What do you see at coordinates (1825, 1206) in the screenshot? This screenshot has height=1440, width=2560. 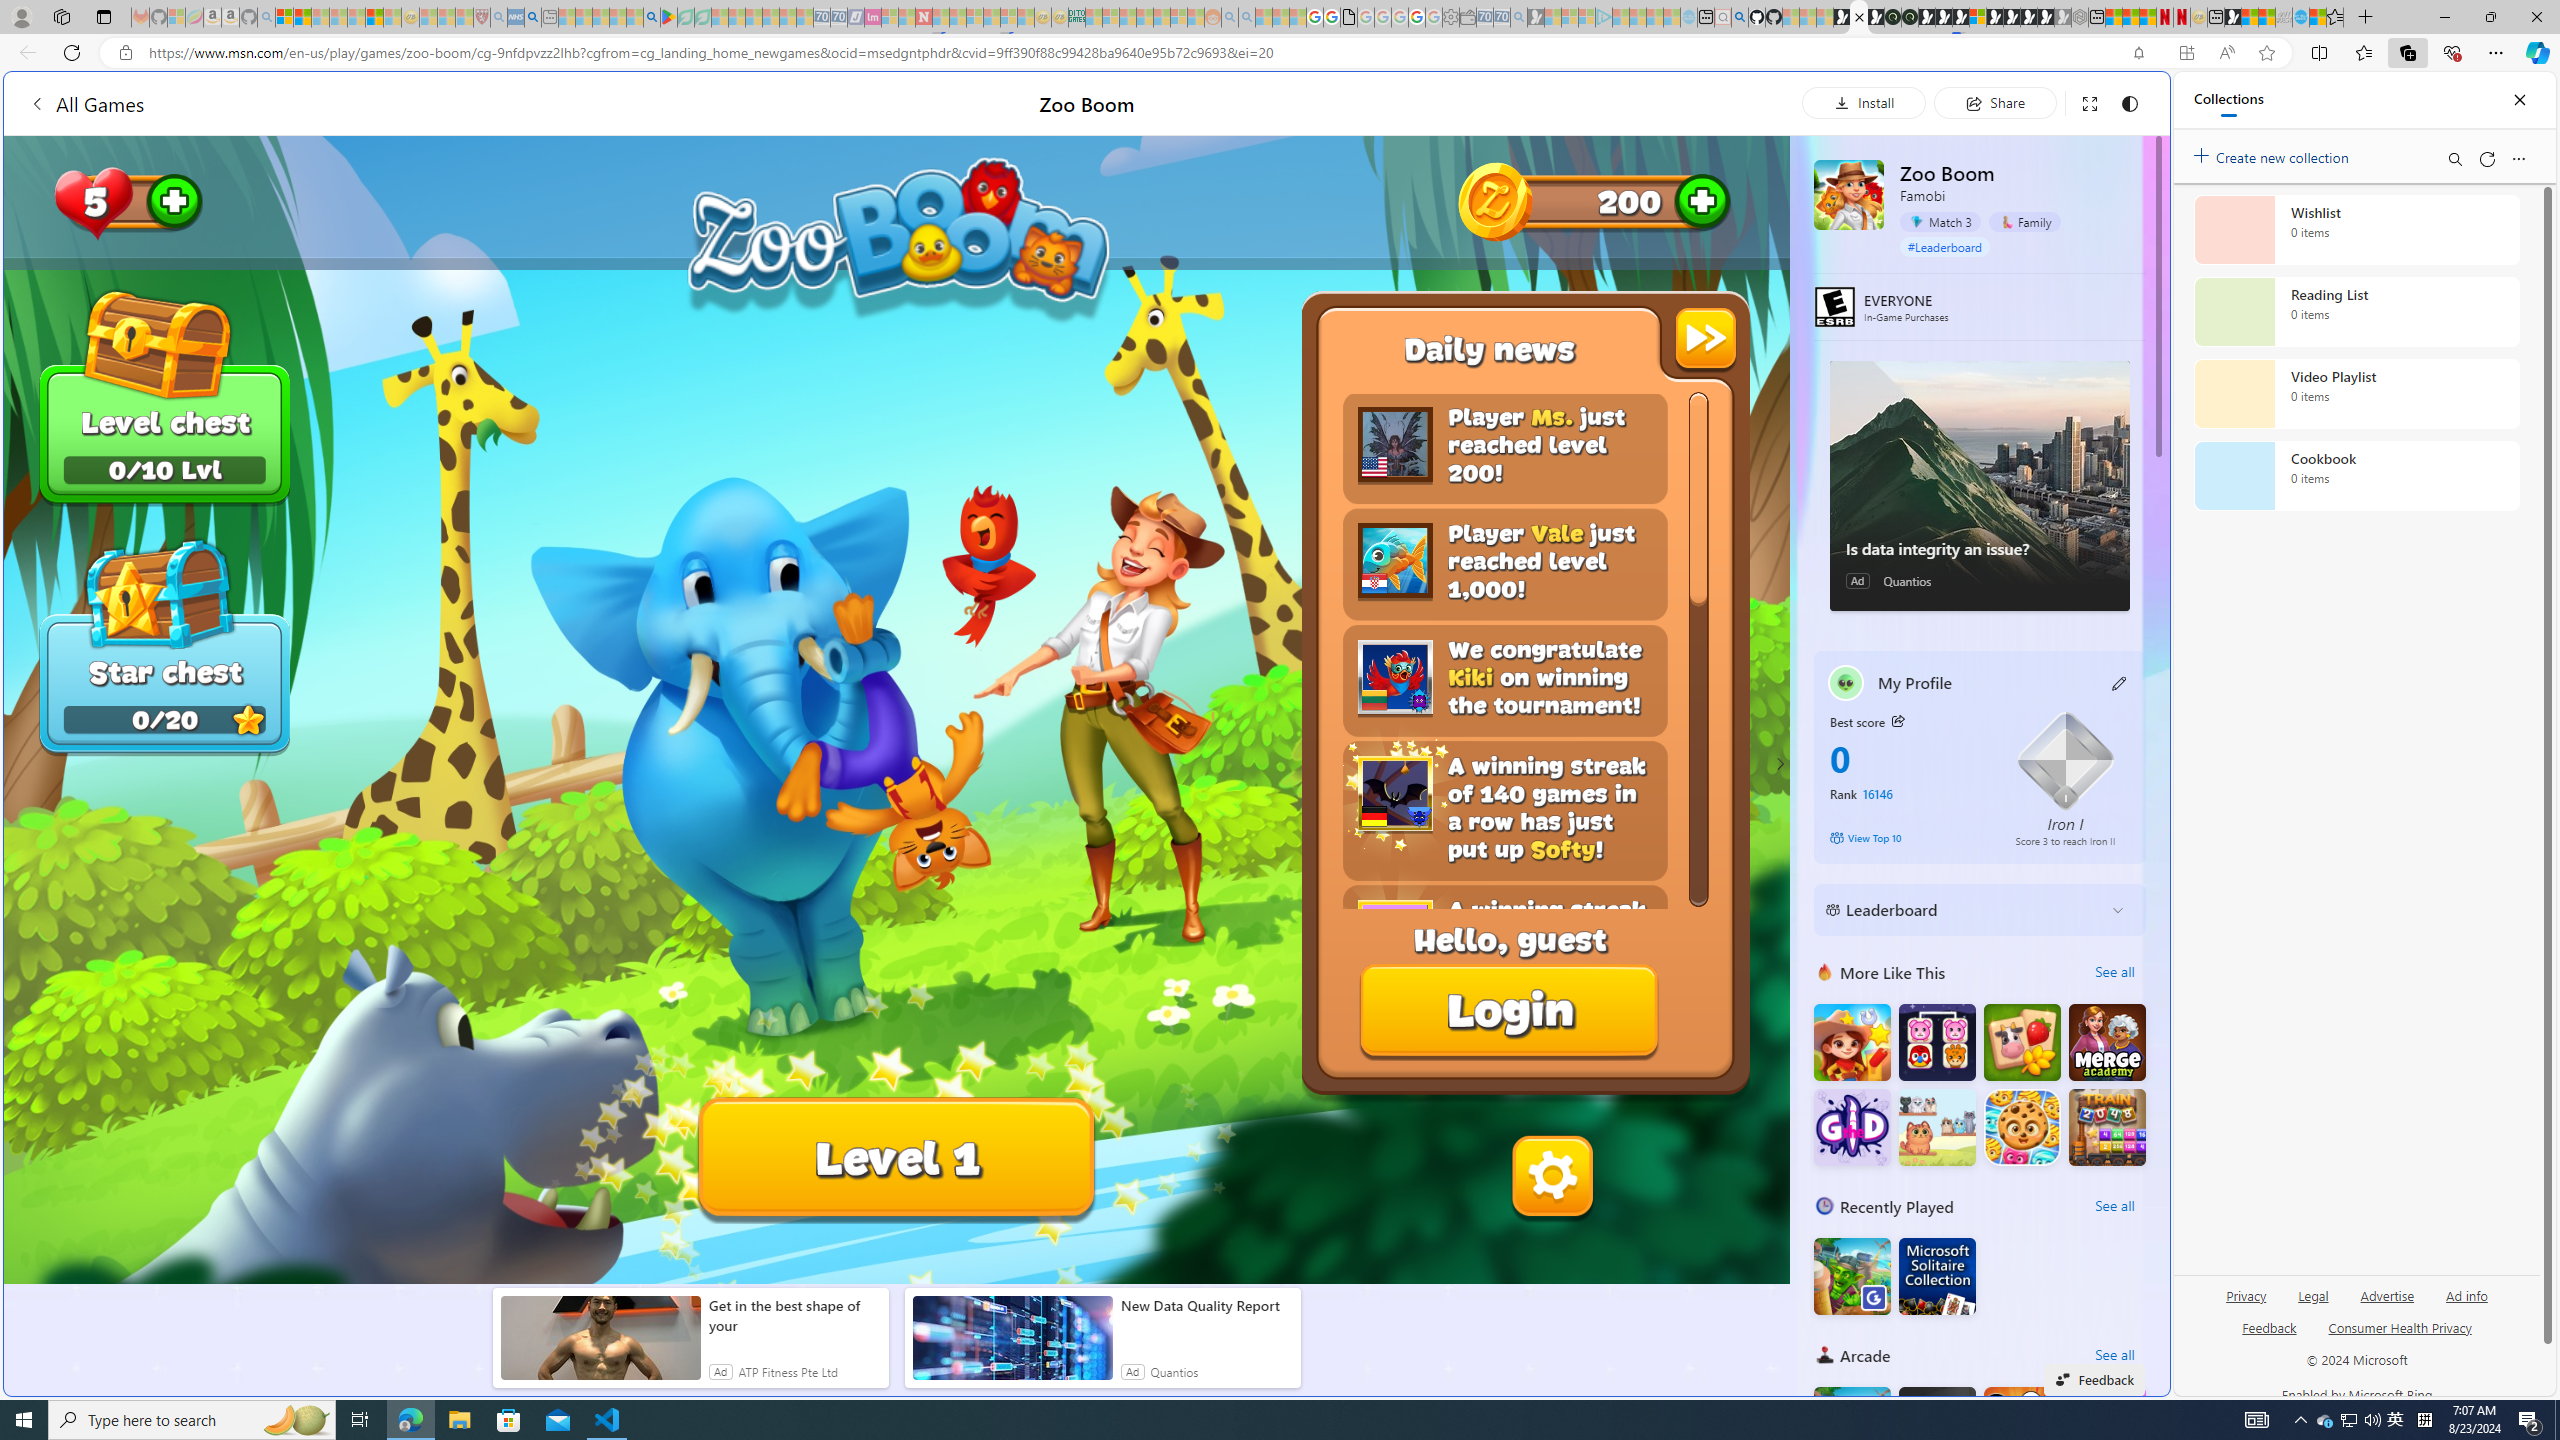 I see `Recently played` at bounding box center [1825, 1206].